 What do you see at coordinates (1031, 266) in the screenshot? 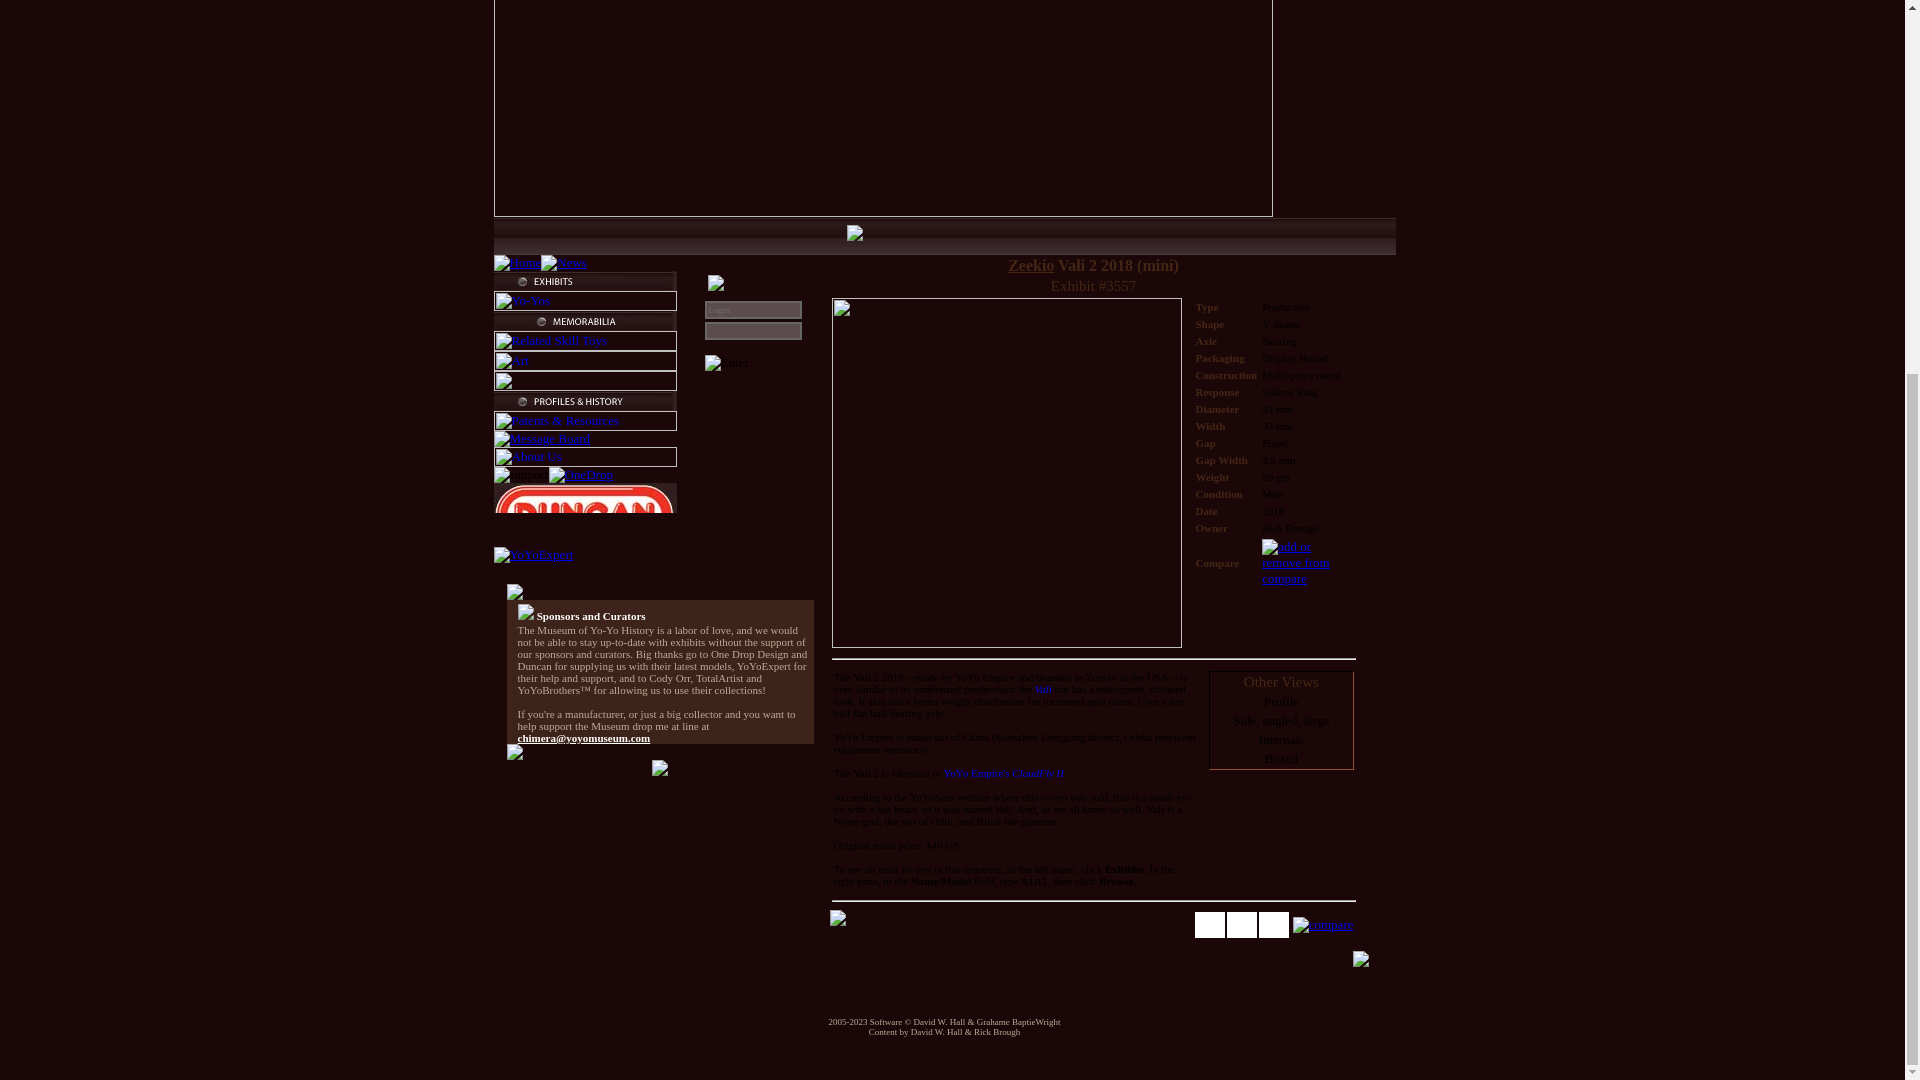
I see `Zeekio` at bounding box center [1031, 266].